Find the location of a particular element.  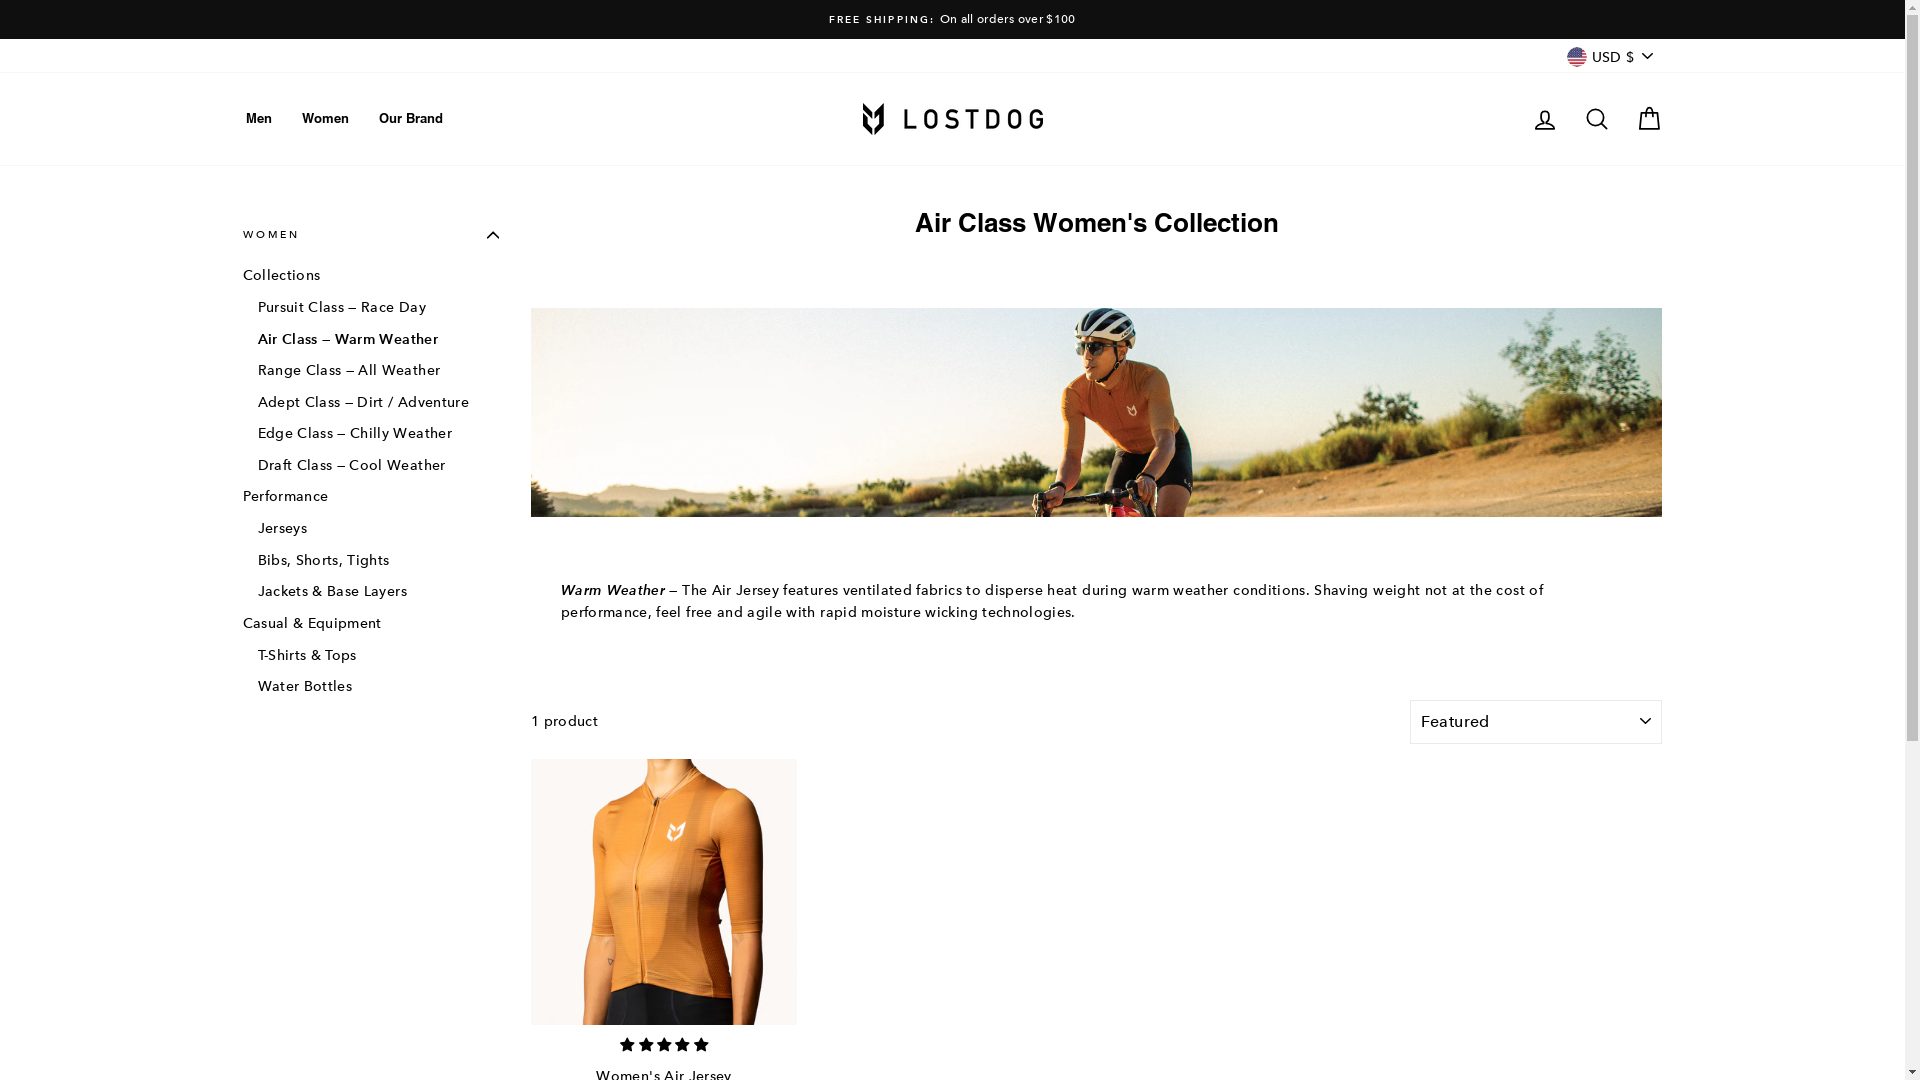

Performance is located at coordinates (370, 496).